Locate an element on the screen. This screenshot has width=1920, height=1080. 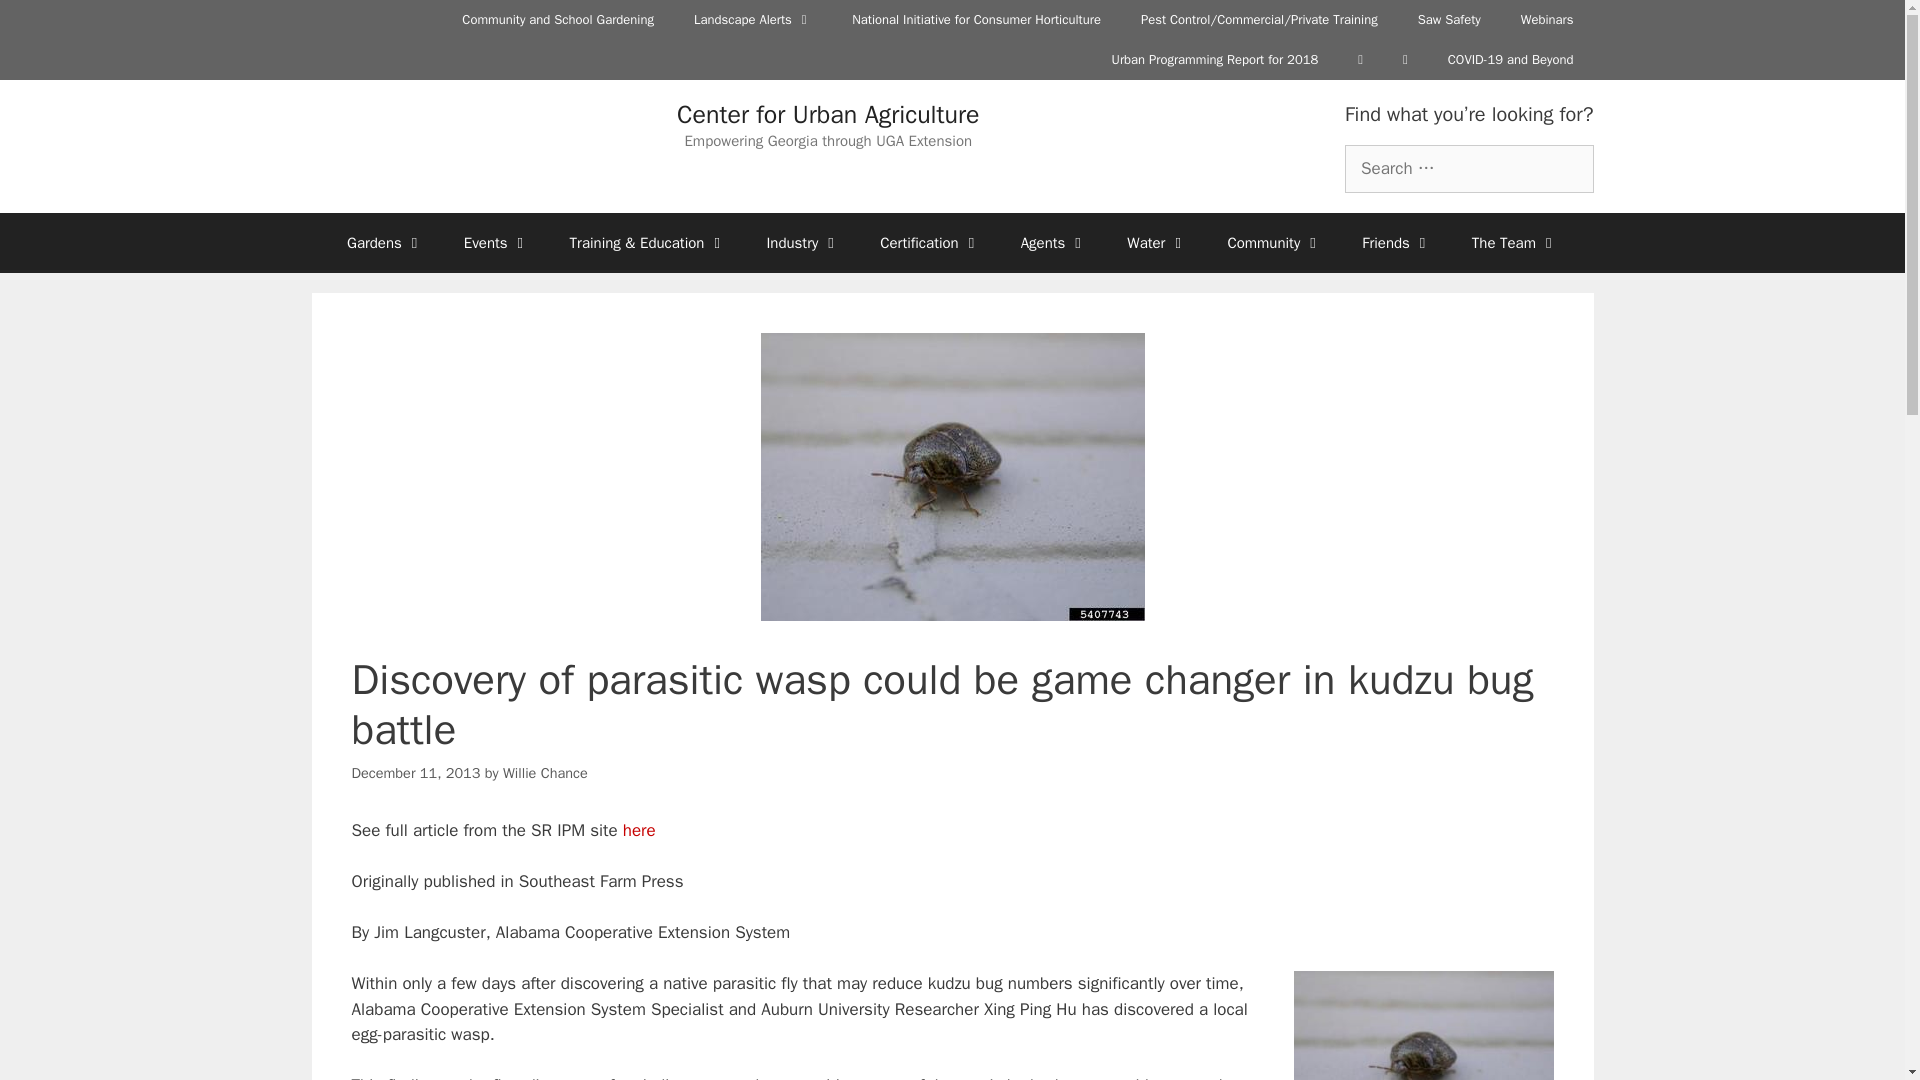
Gardens is located at coordinates (384, 242).